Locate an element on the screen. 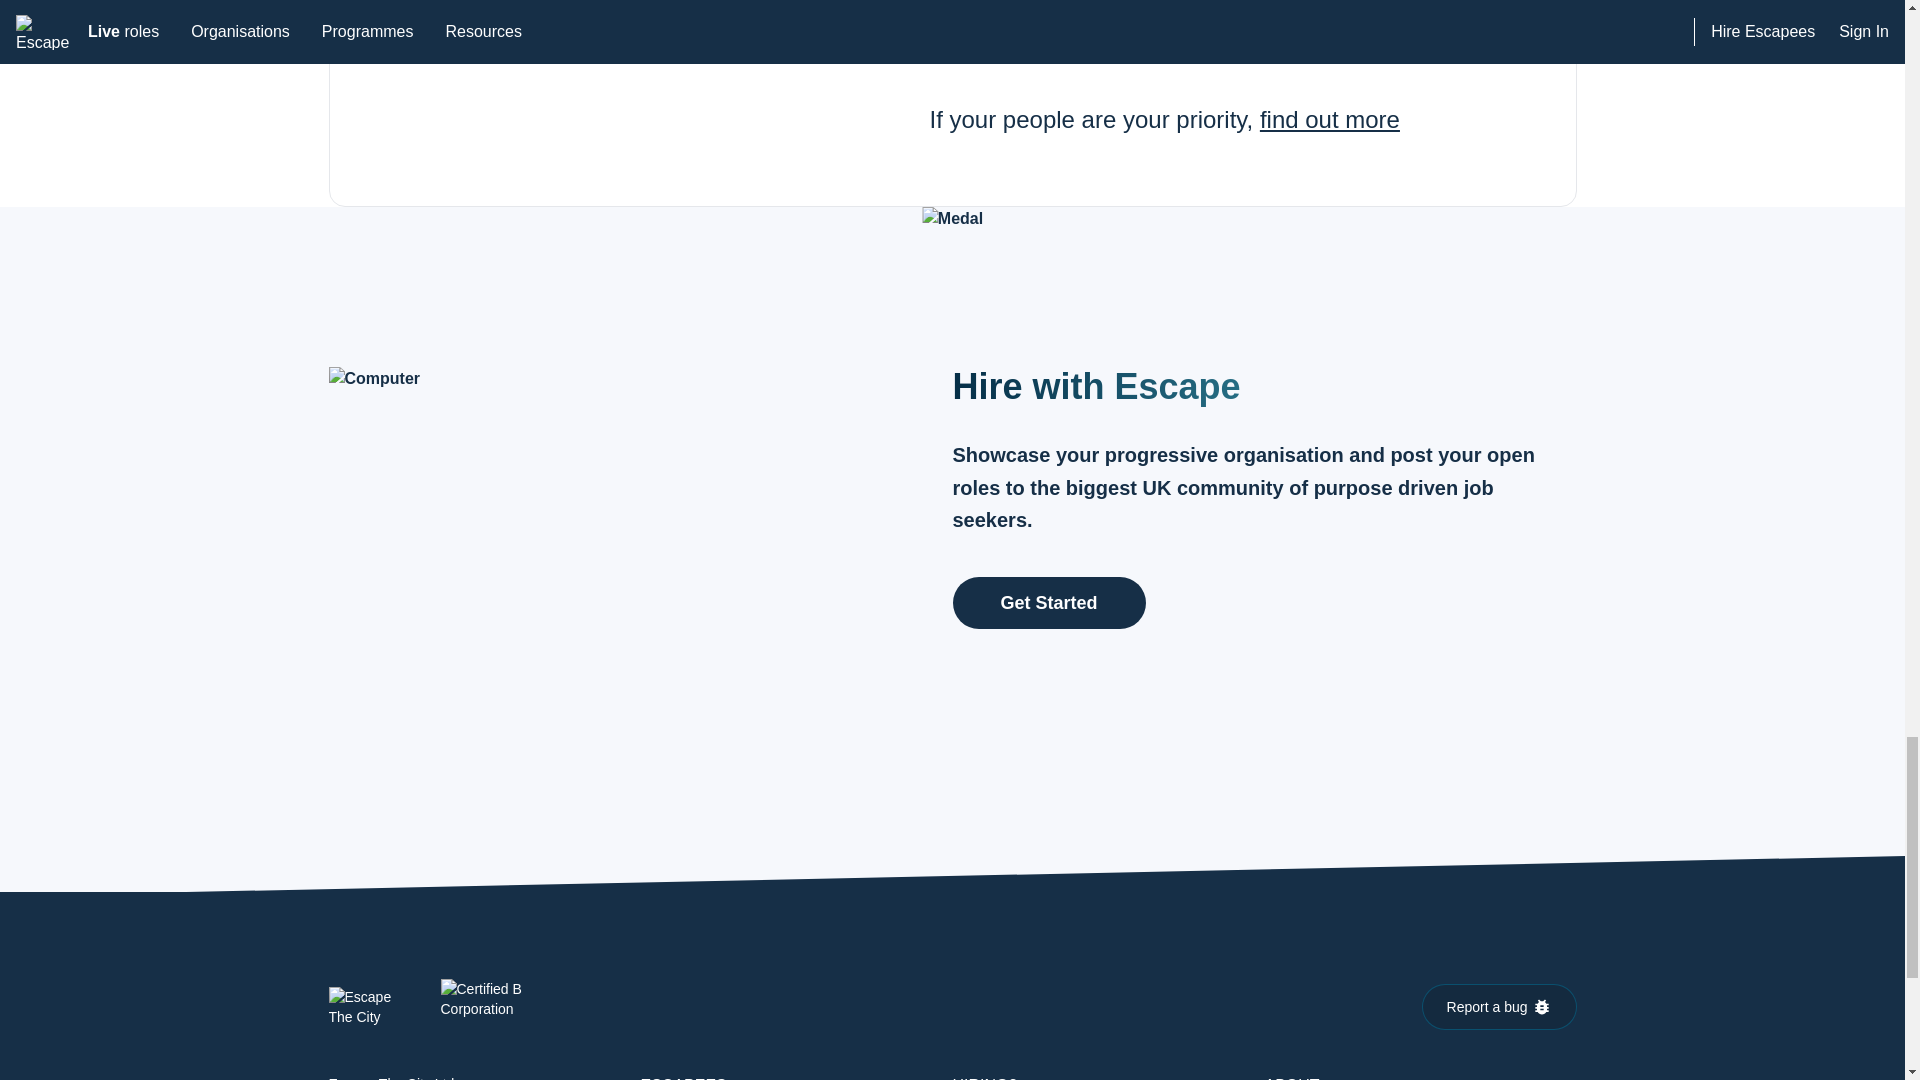  Report a bug is located at coordinates (1499, 1006).